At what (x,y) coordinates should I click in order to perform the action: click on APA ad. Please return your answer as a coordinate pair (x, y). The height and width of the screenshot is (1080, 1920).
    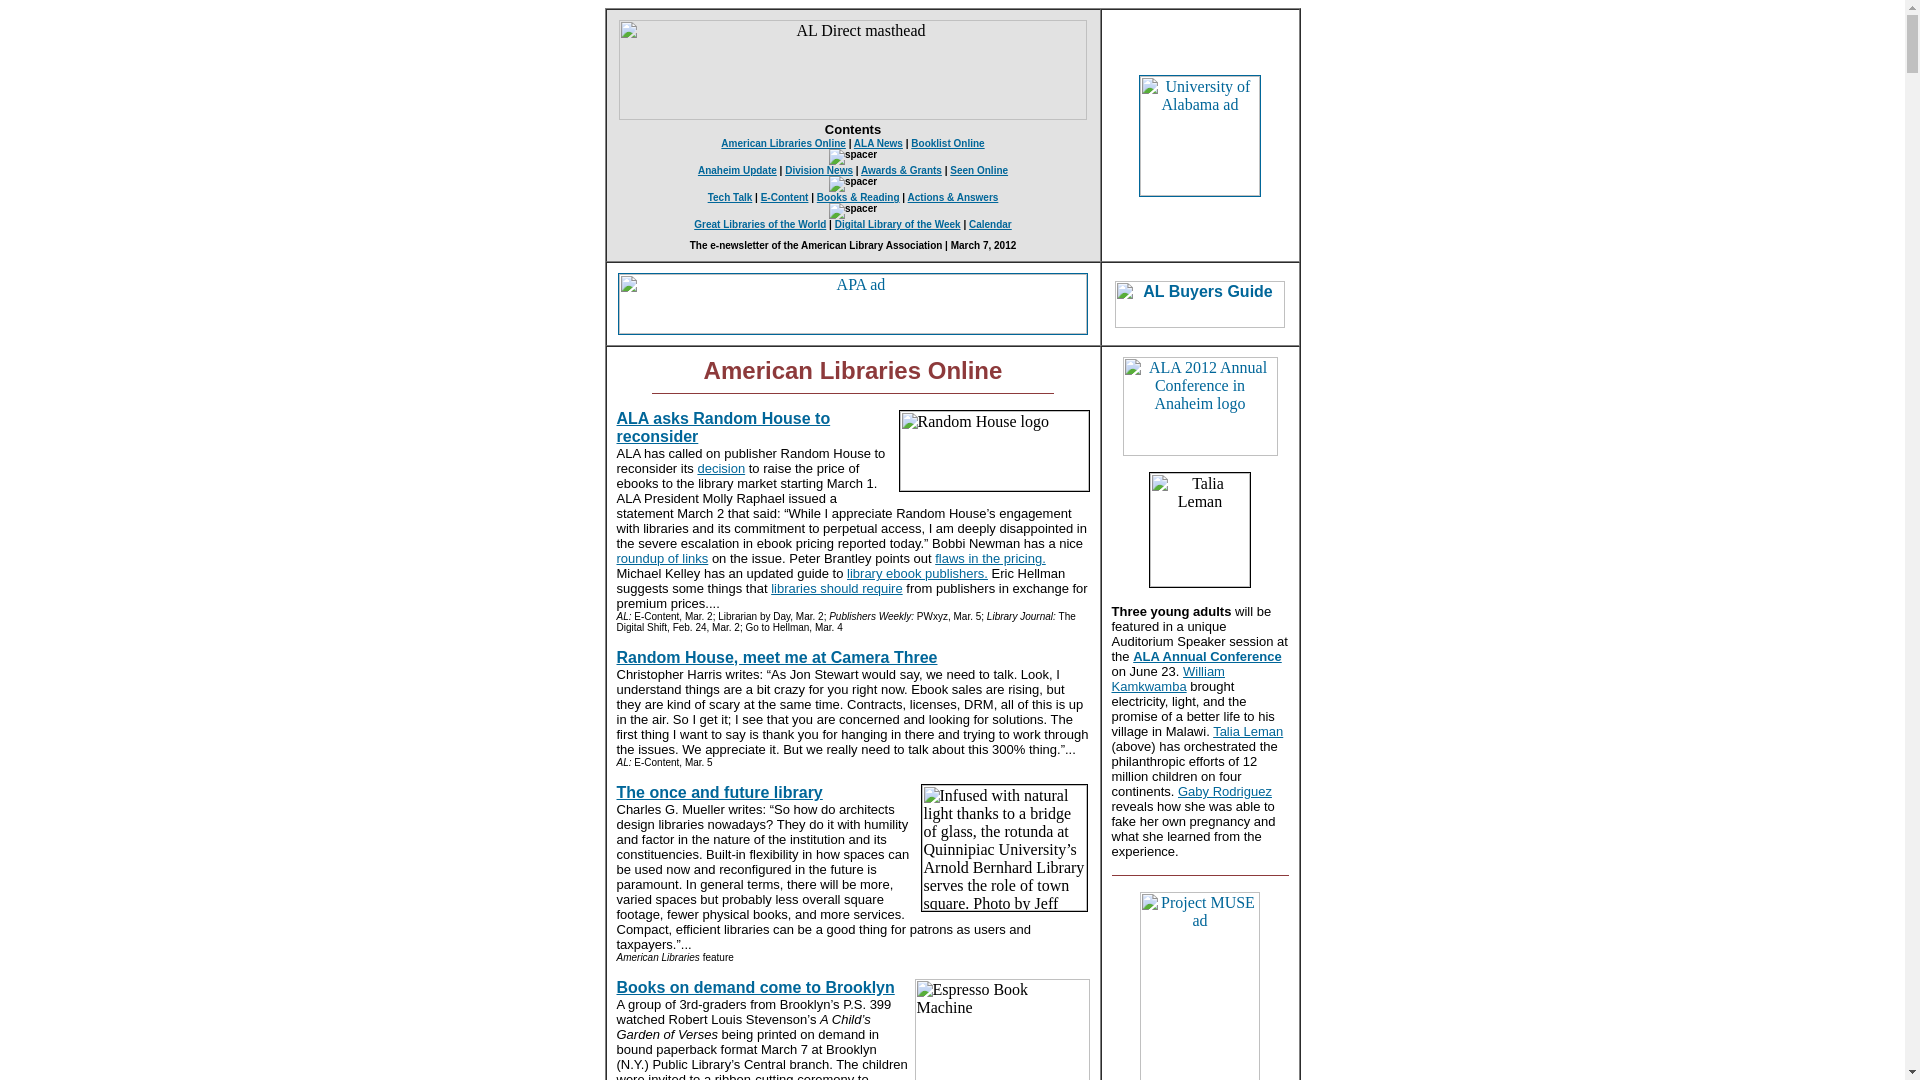
    Looking at the image, I should click on (853, 304).